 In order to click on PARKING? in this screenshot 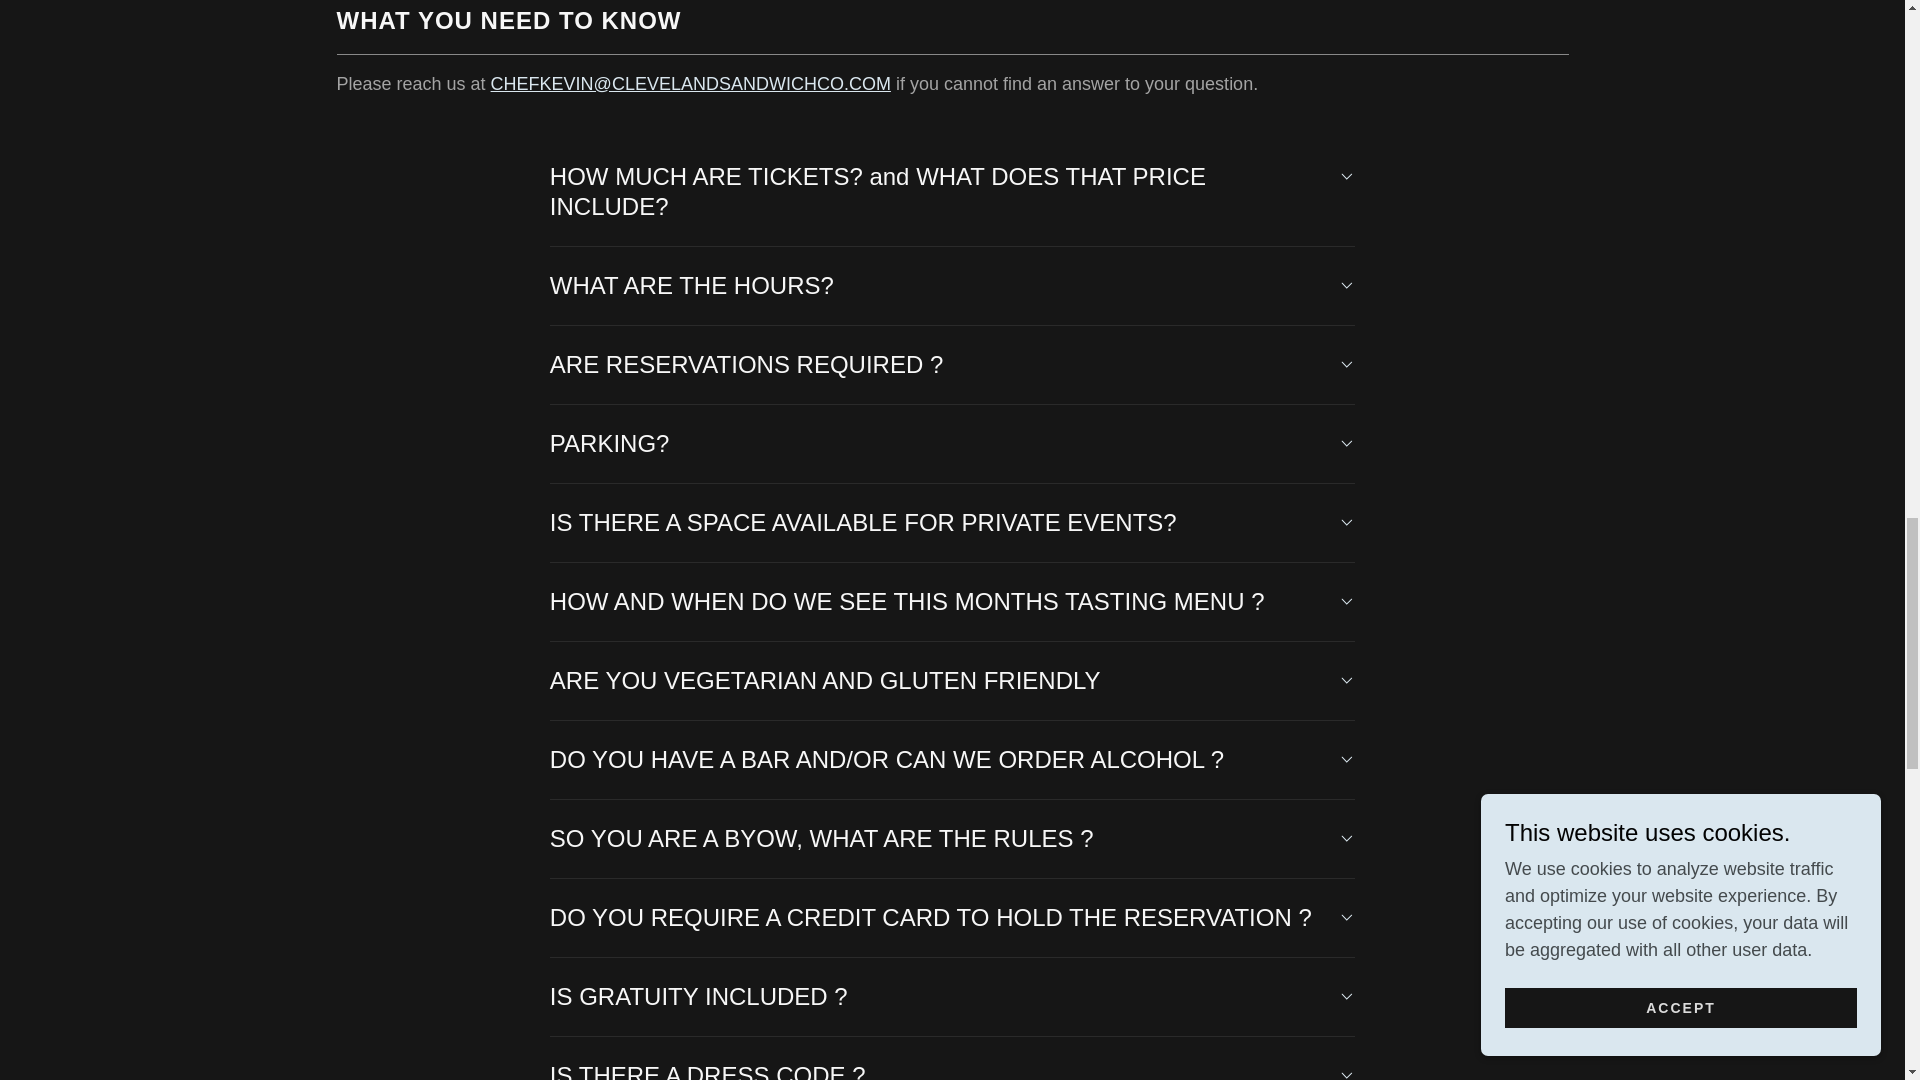, I will do `click(952, 444)`.